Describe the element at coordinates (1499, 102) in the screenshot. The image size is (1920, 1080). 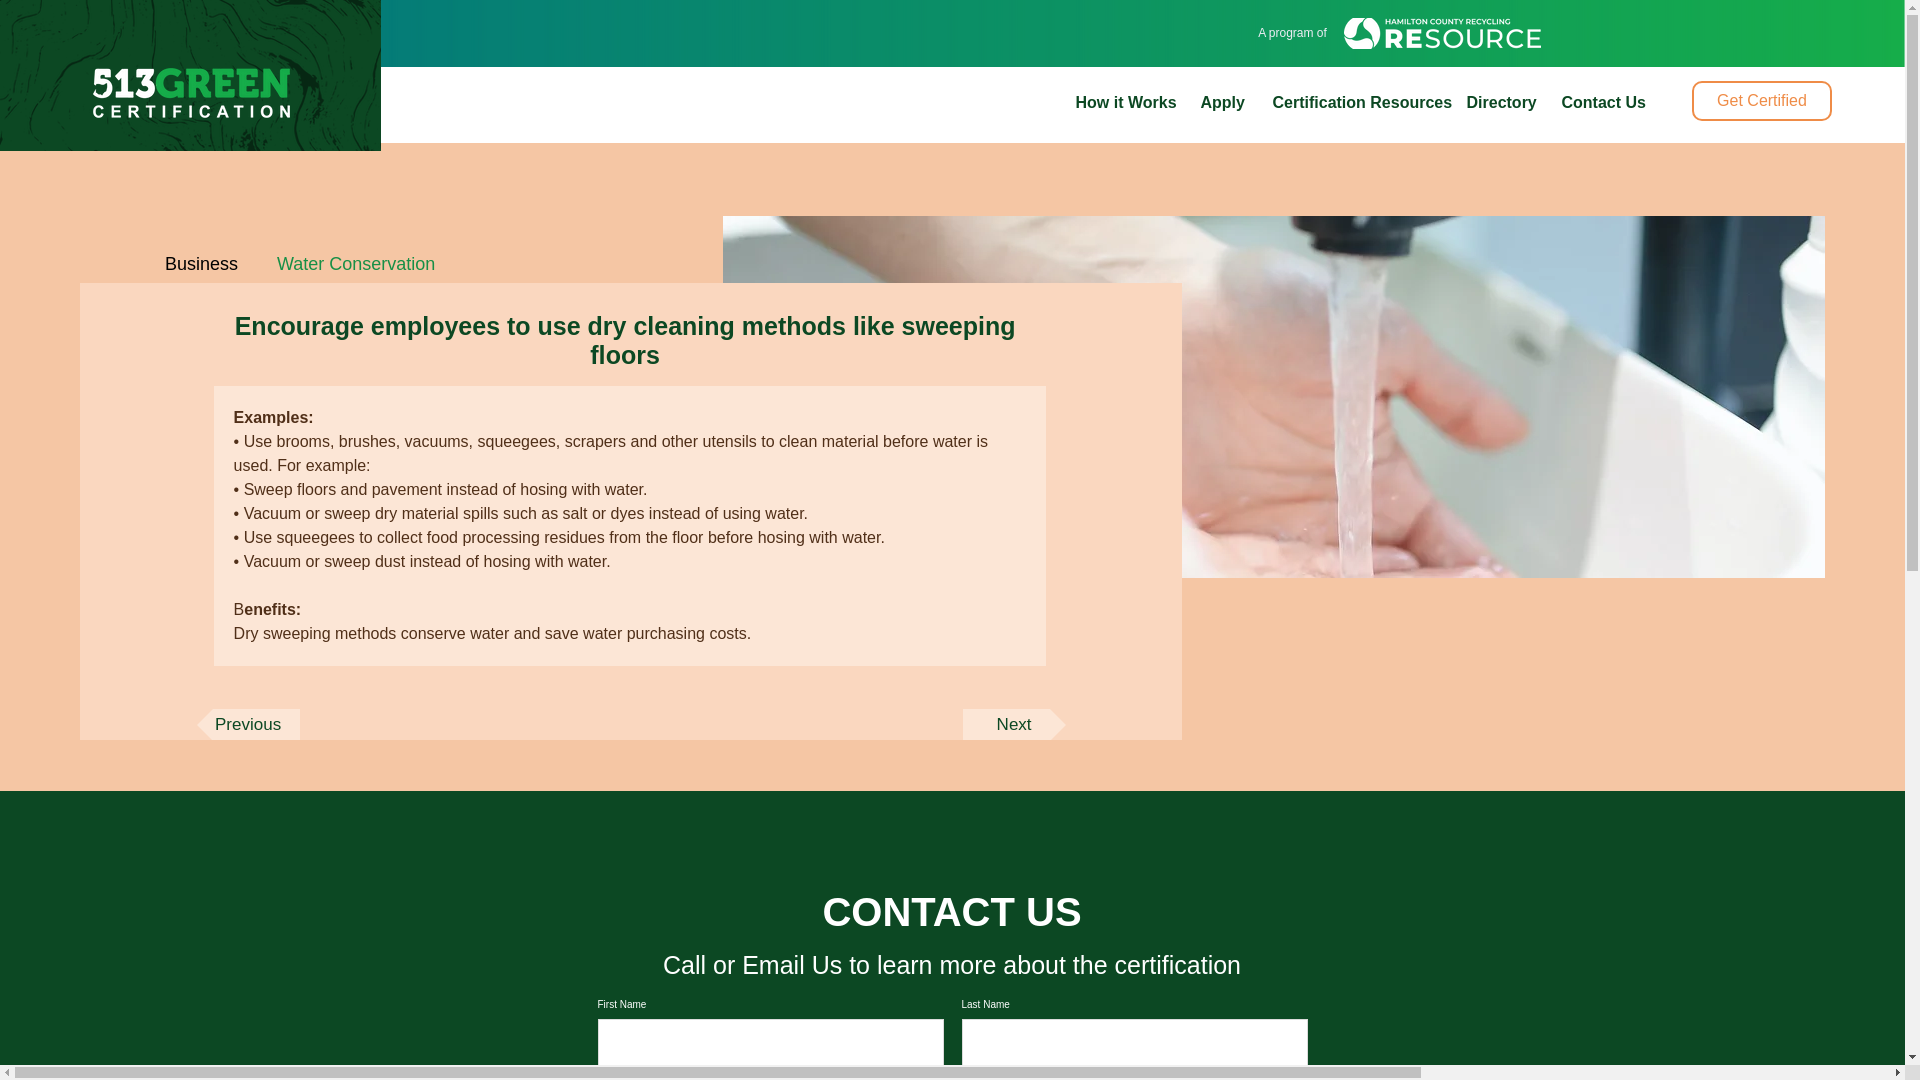
I see `Directory` at that location.